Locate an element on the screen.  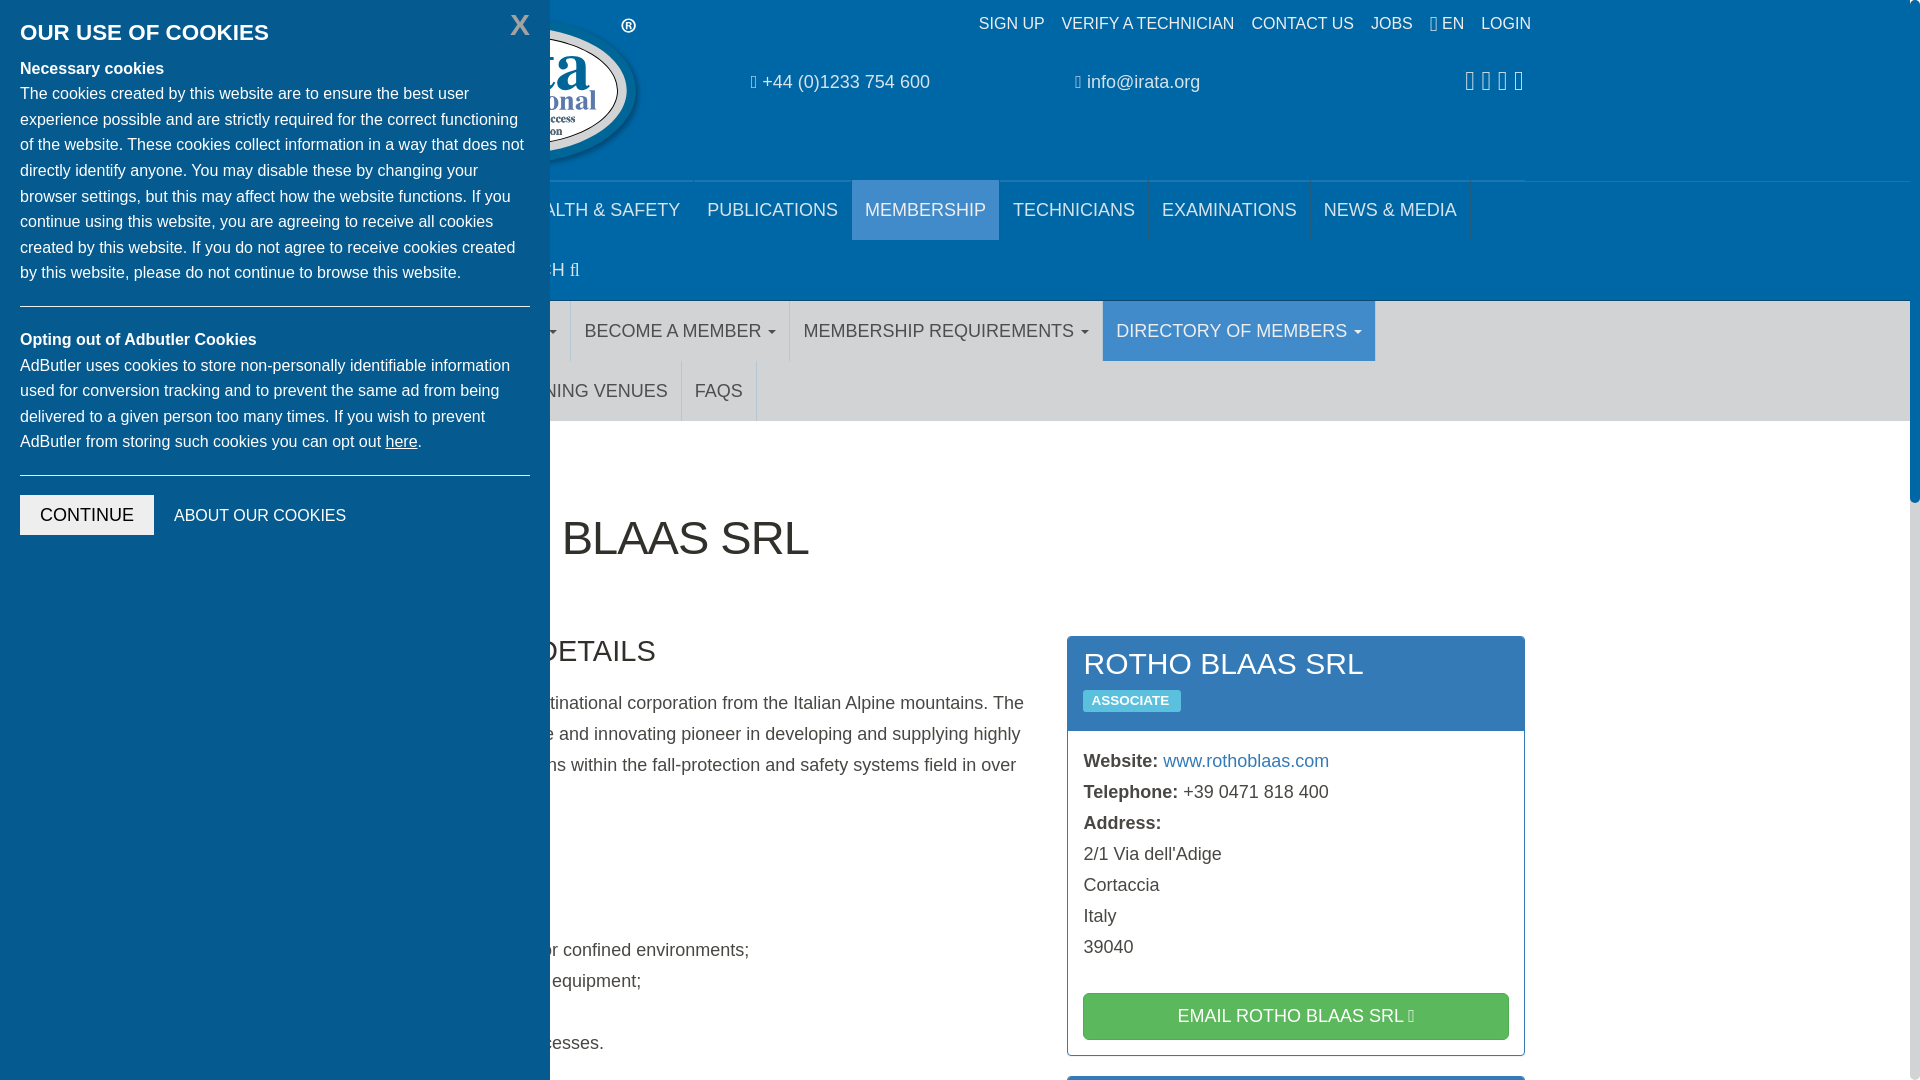
LOGIN is located at coordinates (1506, 24).